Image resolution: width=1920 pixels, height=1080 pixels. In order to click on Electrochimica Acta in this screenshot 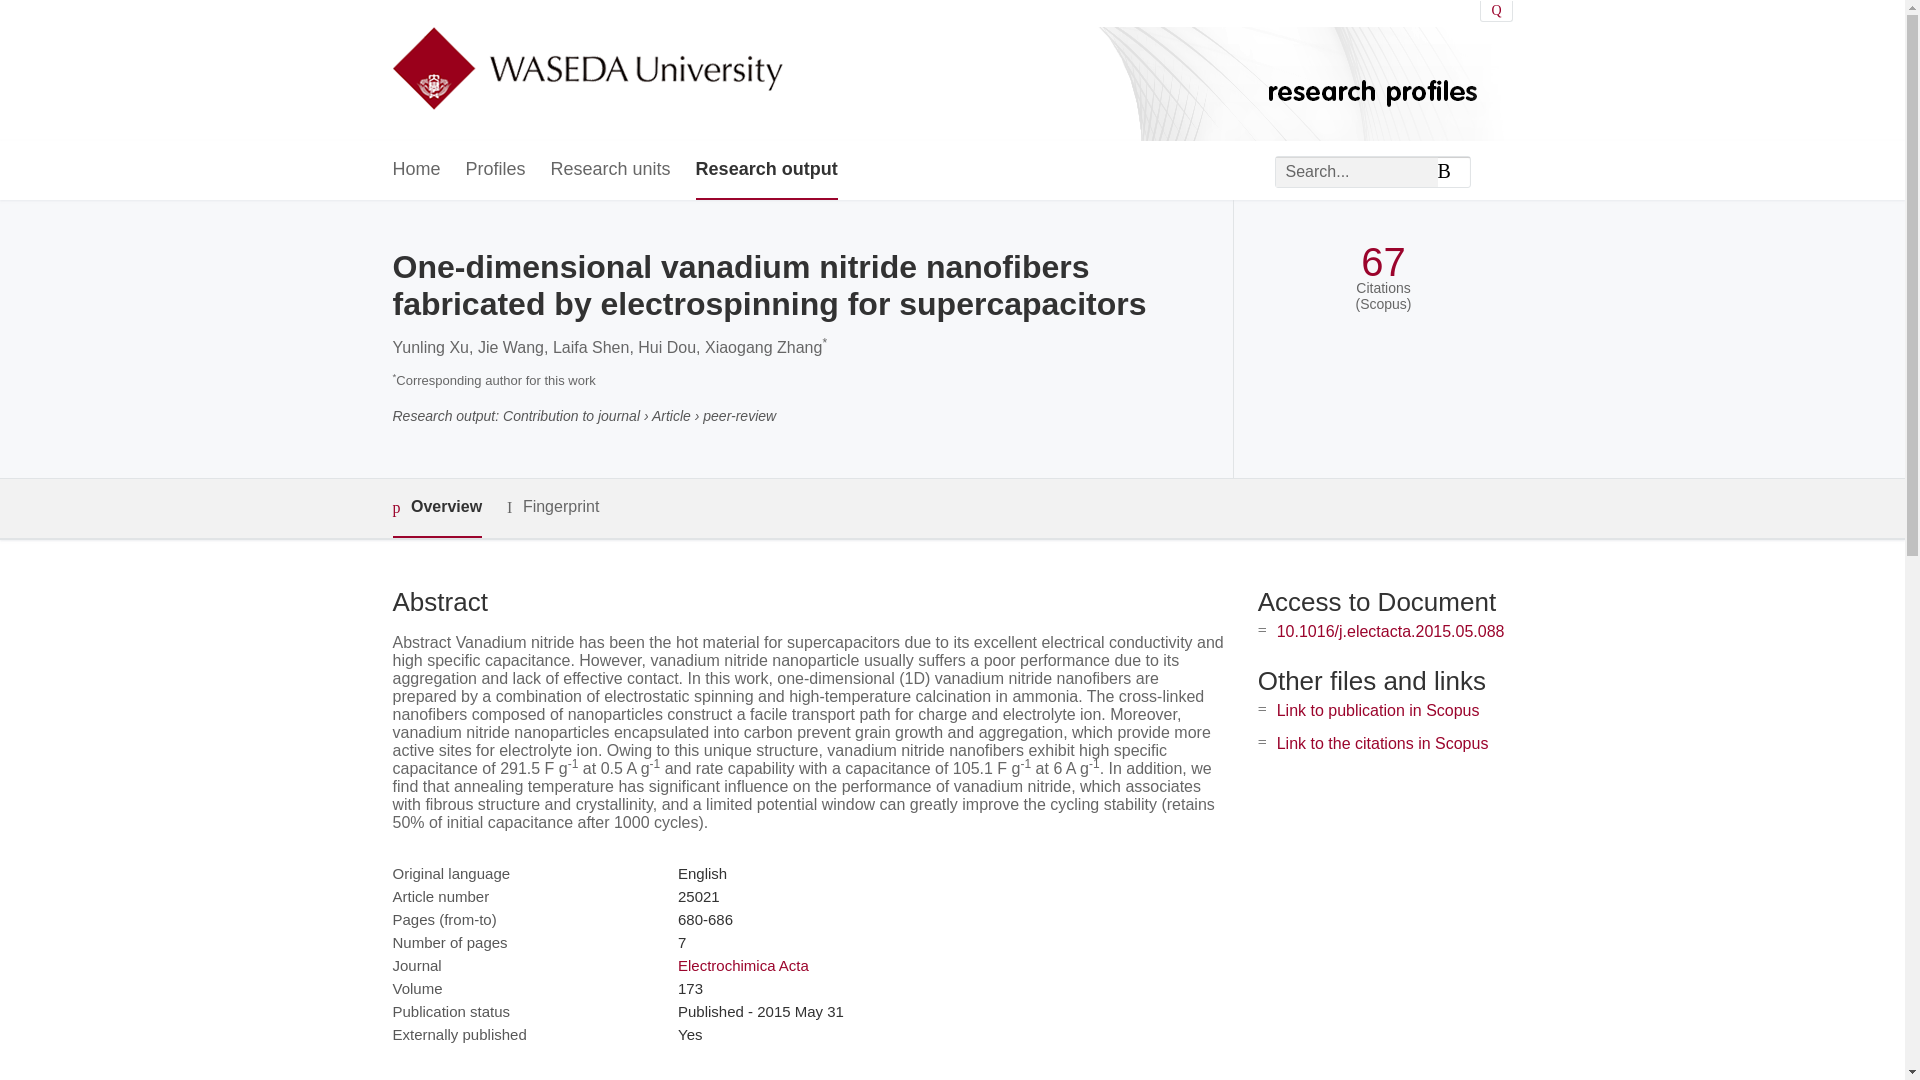, I will do `click(742, 965)`.